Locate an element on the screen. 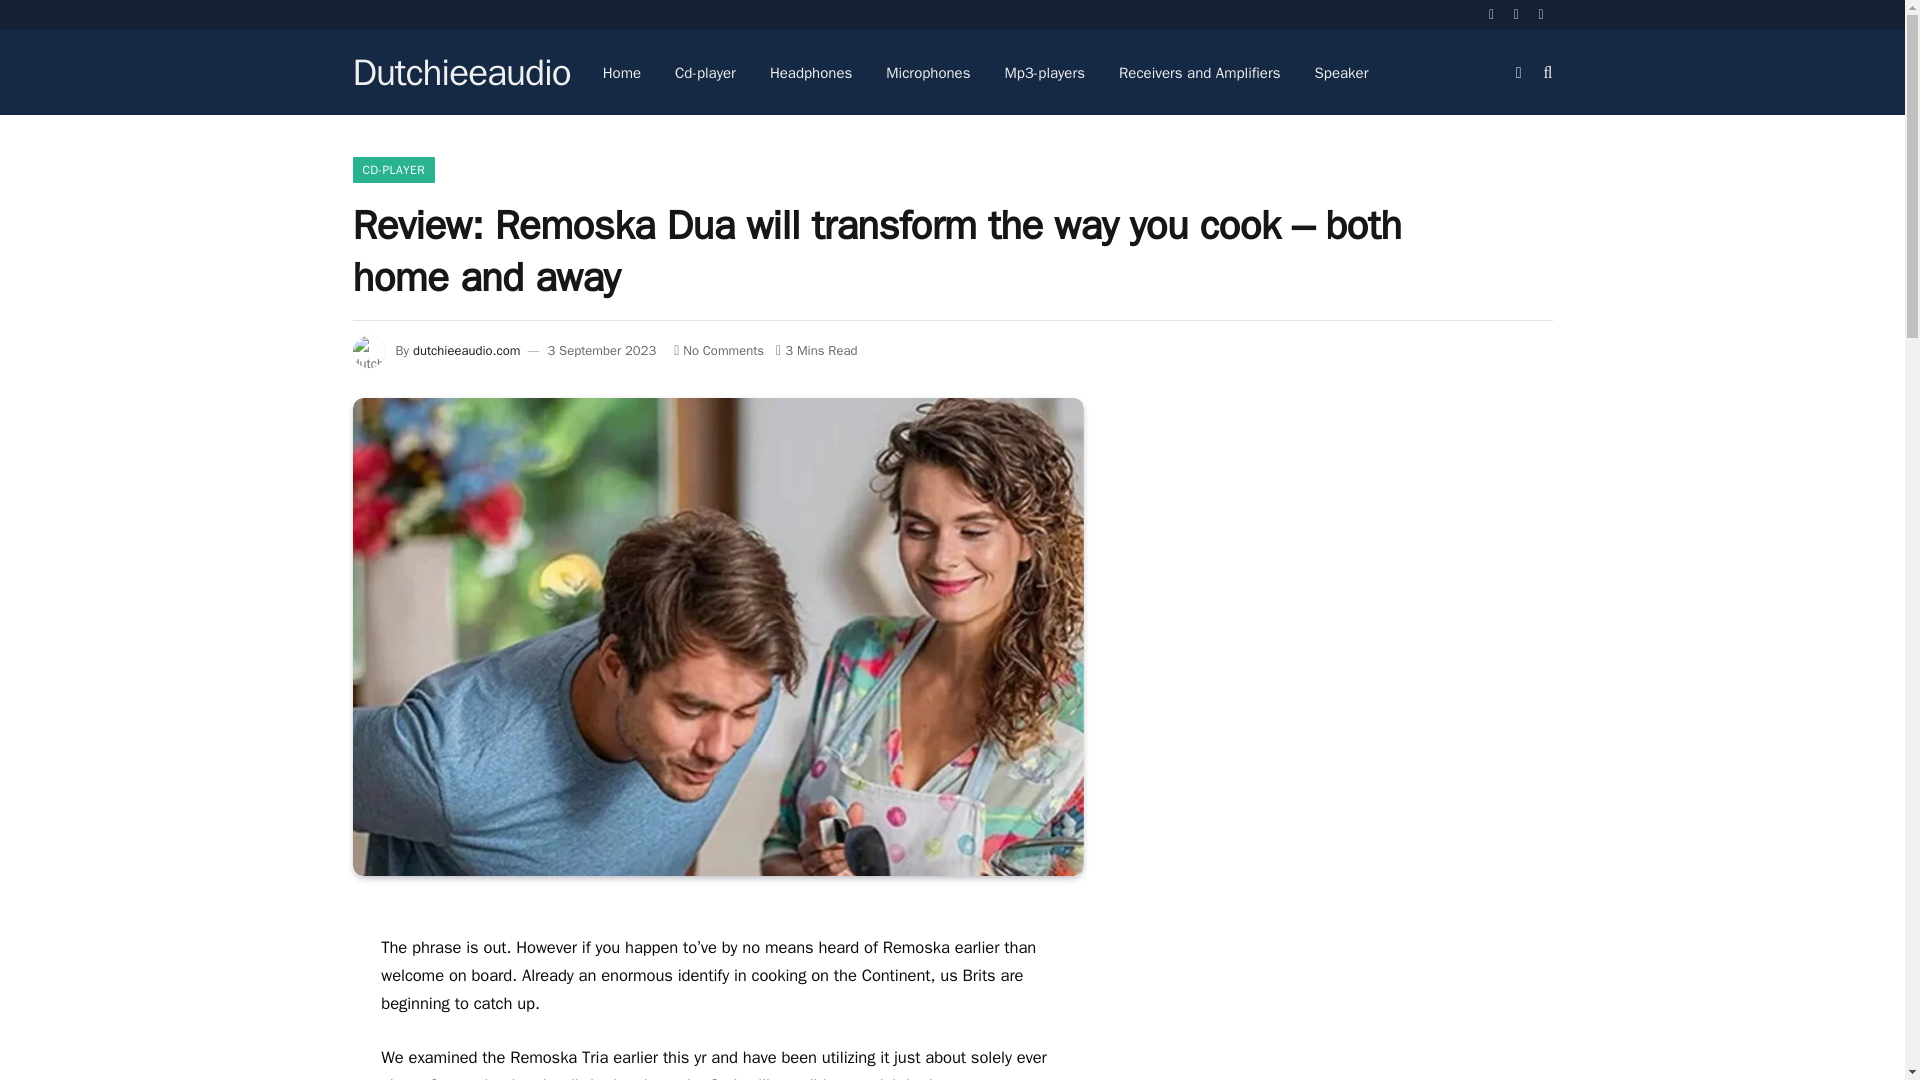  No Comments is located at coordinates (718, 350).